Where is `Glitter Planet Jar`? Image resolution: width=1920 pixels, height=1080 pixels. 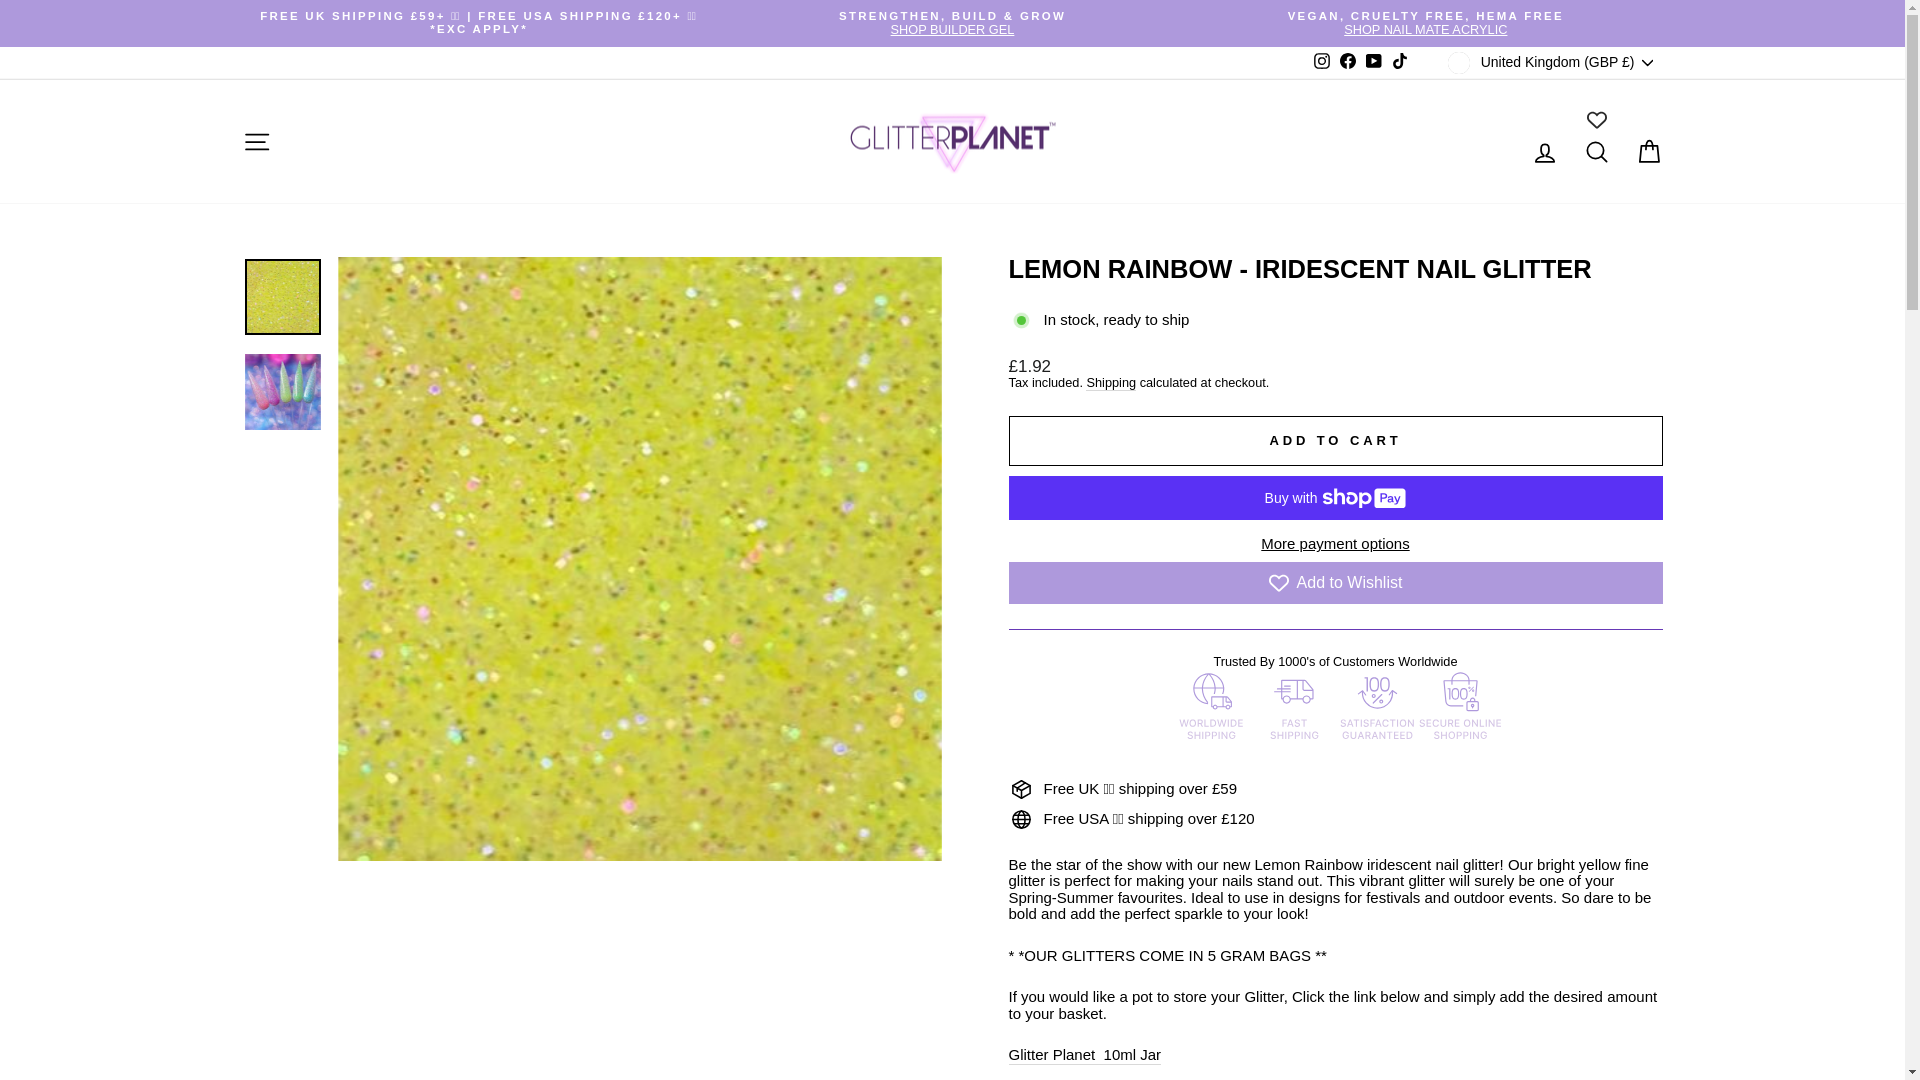
Glitter Planet Jar is located at coordinates (1084, 1055).